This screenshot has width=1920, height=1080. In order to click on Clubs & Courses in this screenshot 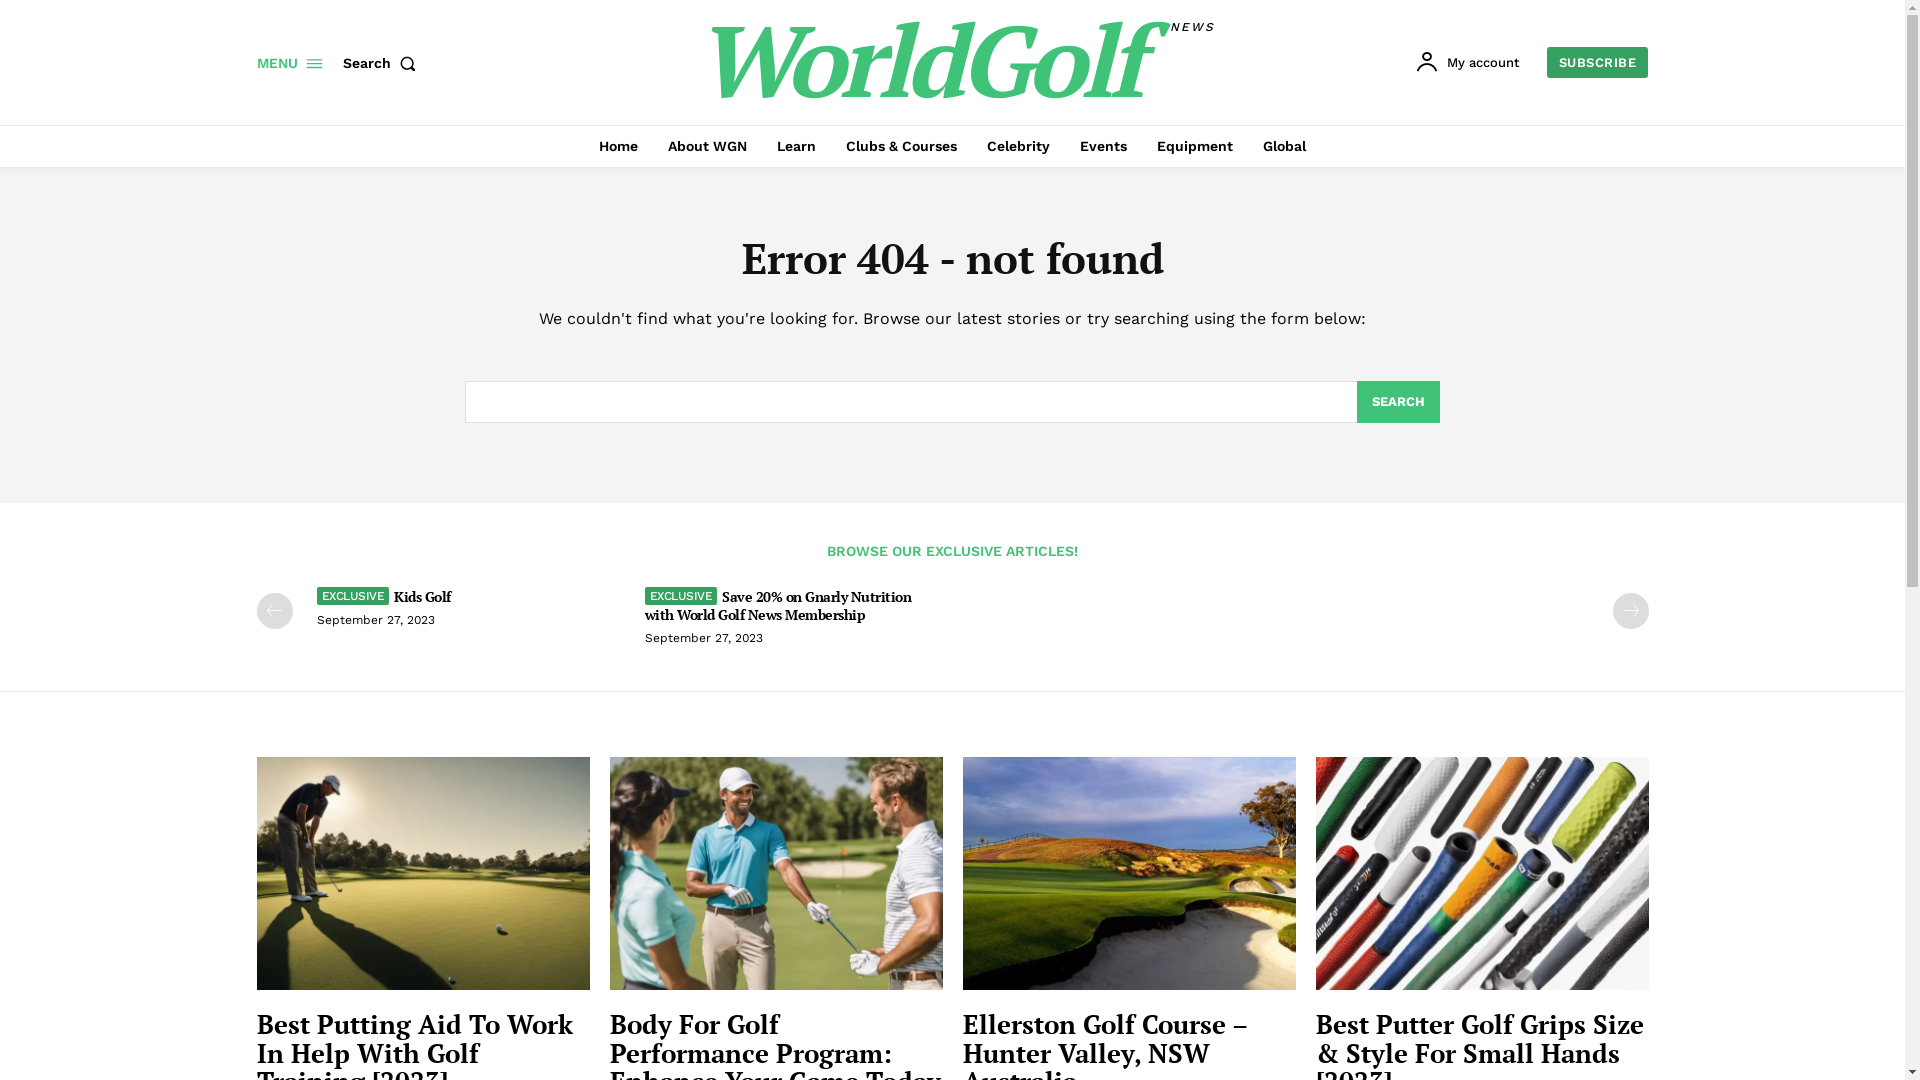, I will do `click(902, 146)`.